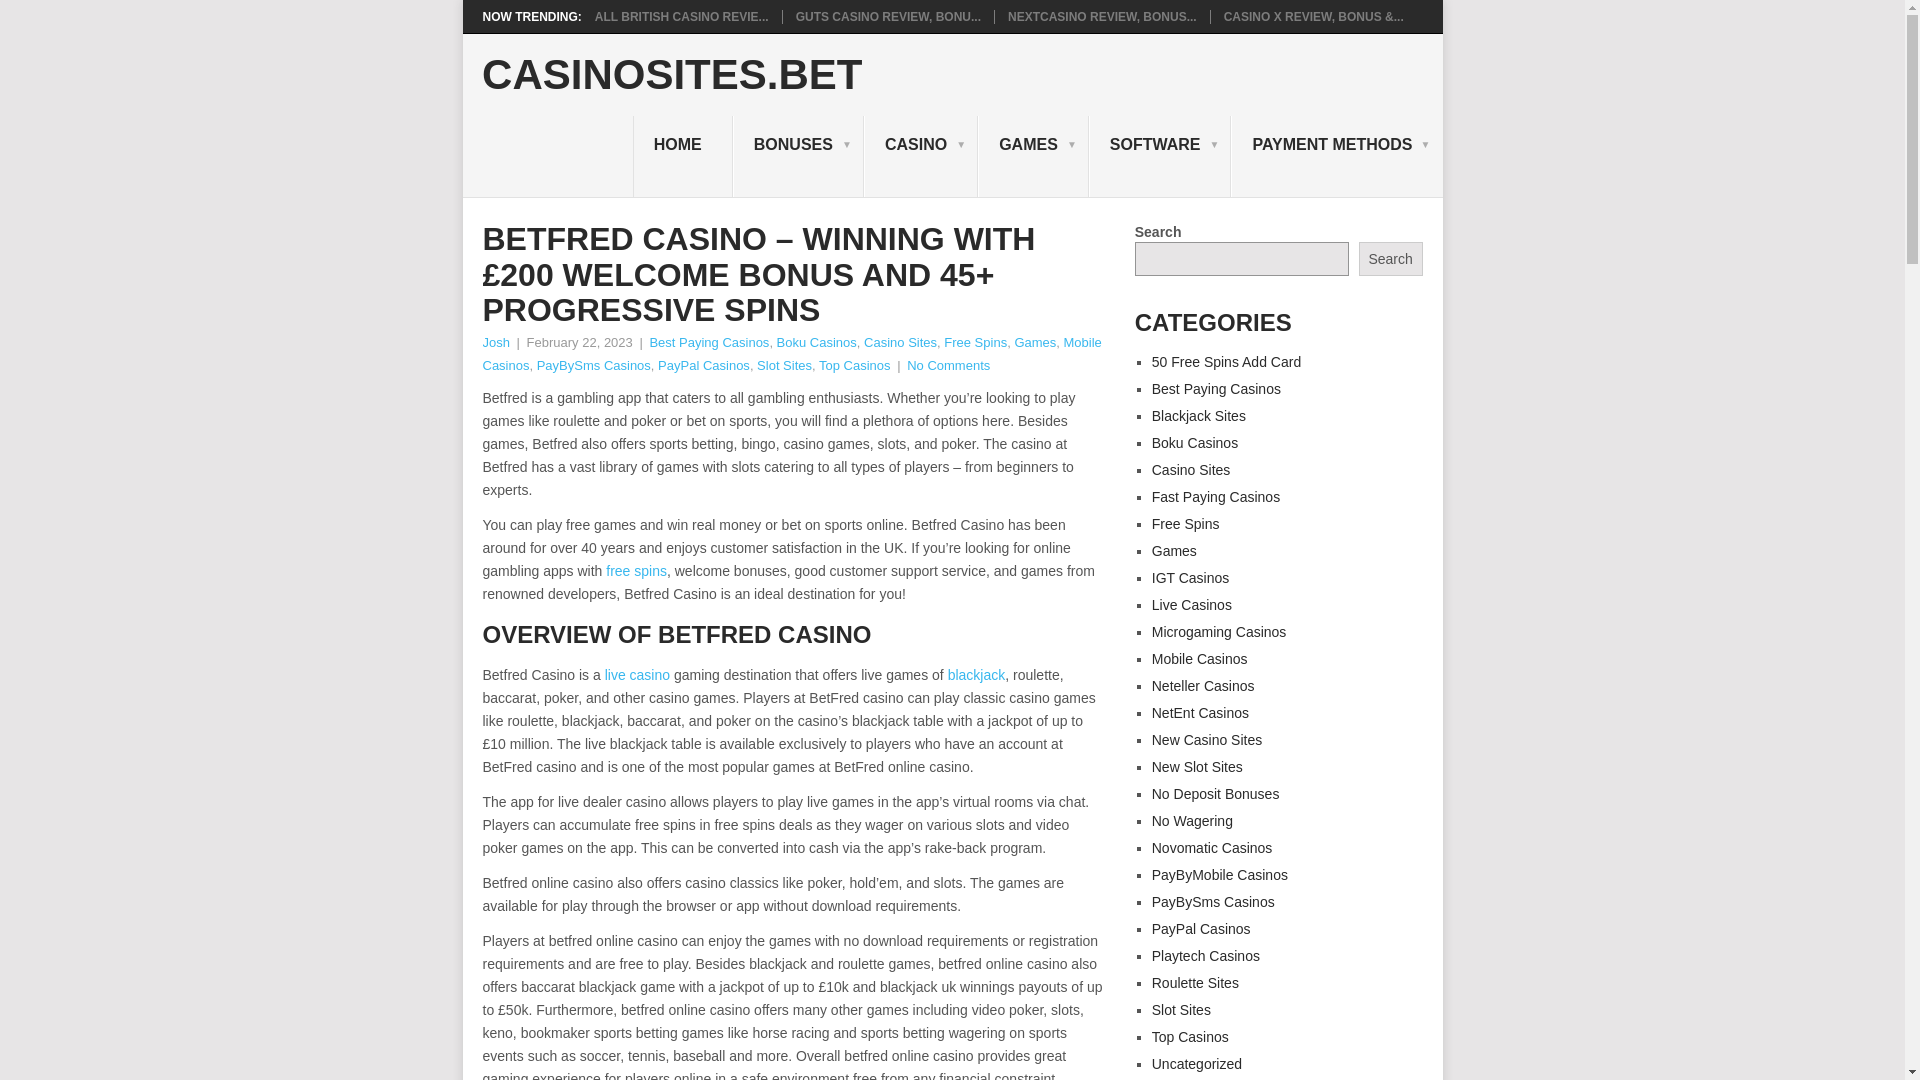 This screenshot has width=1920, height=1080. I want to click on NEXTCASINO REVIEW, BONUS..., so click(1102, 16).